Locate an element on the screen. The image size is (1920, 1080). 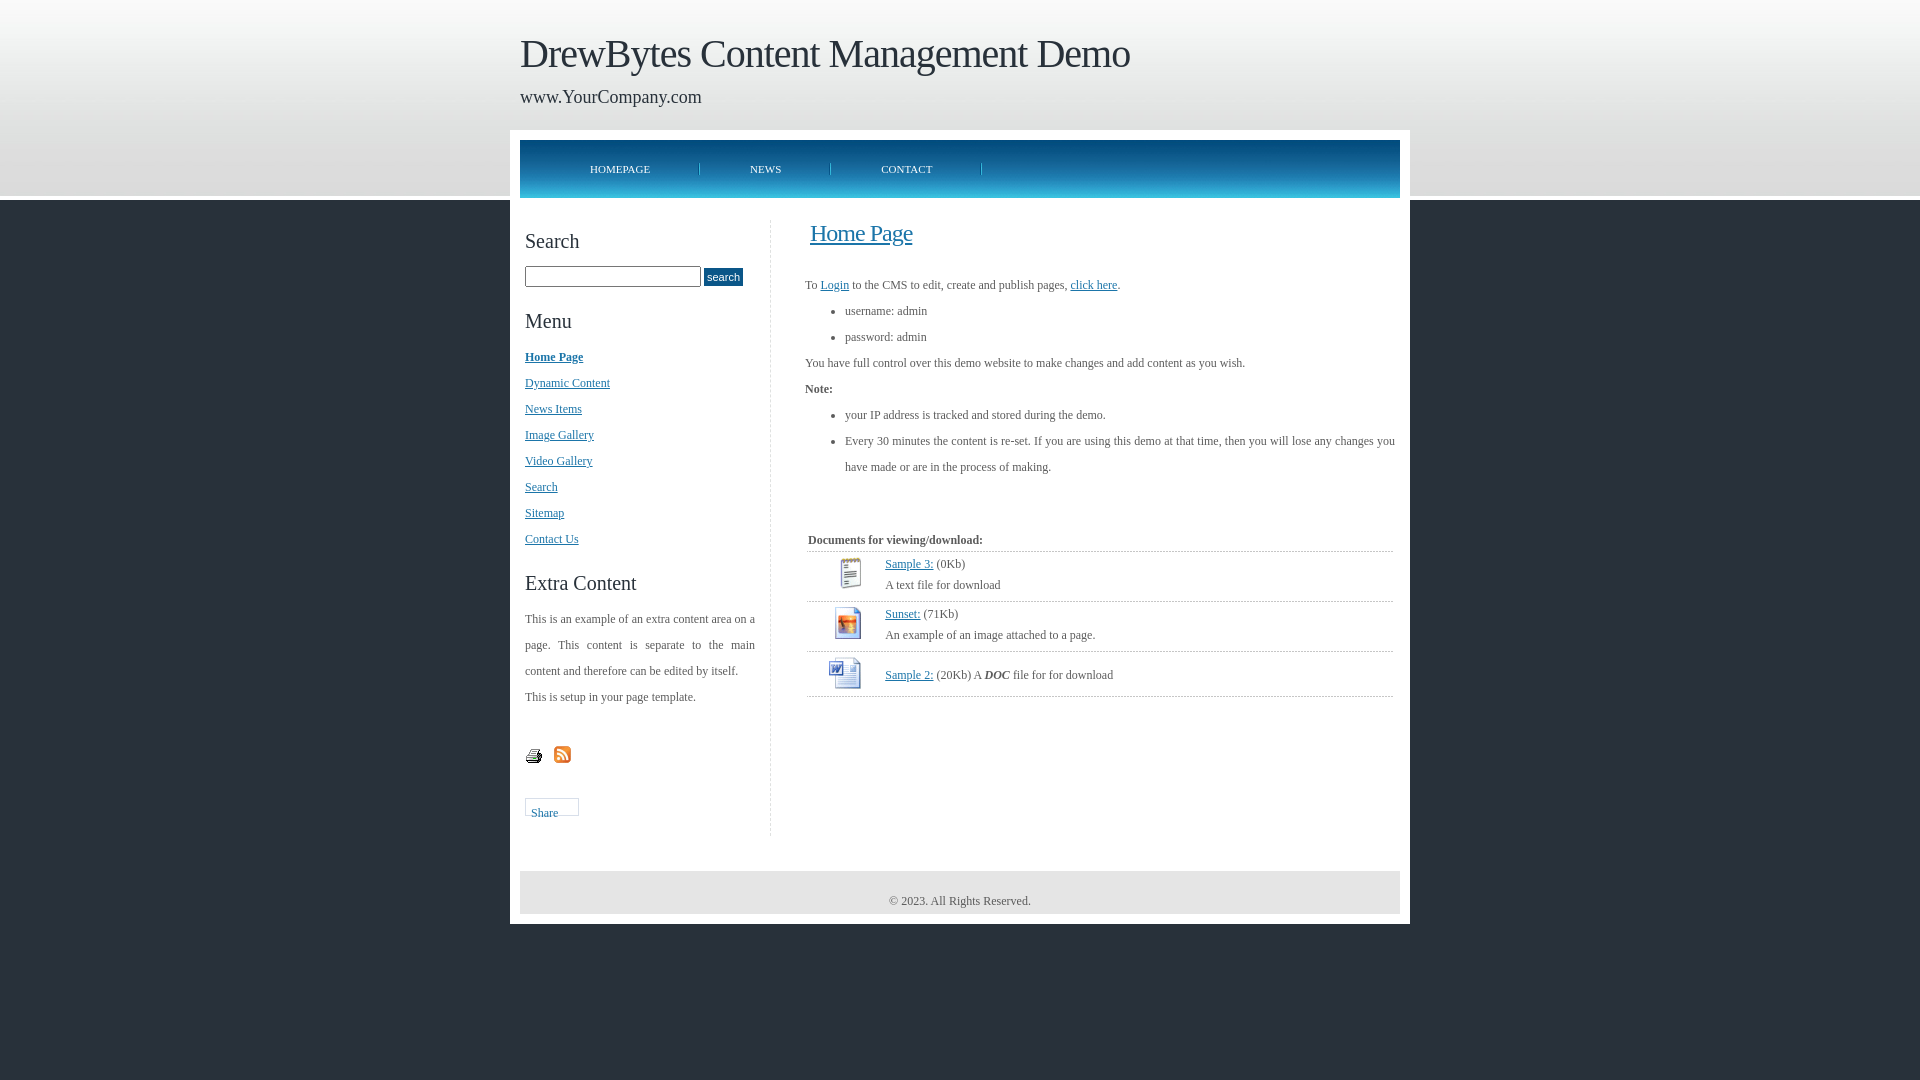
Sitemap is located at coordinates (544, 513).